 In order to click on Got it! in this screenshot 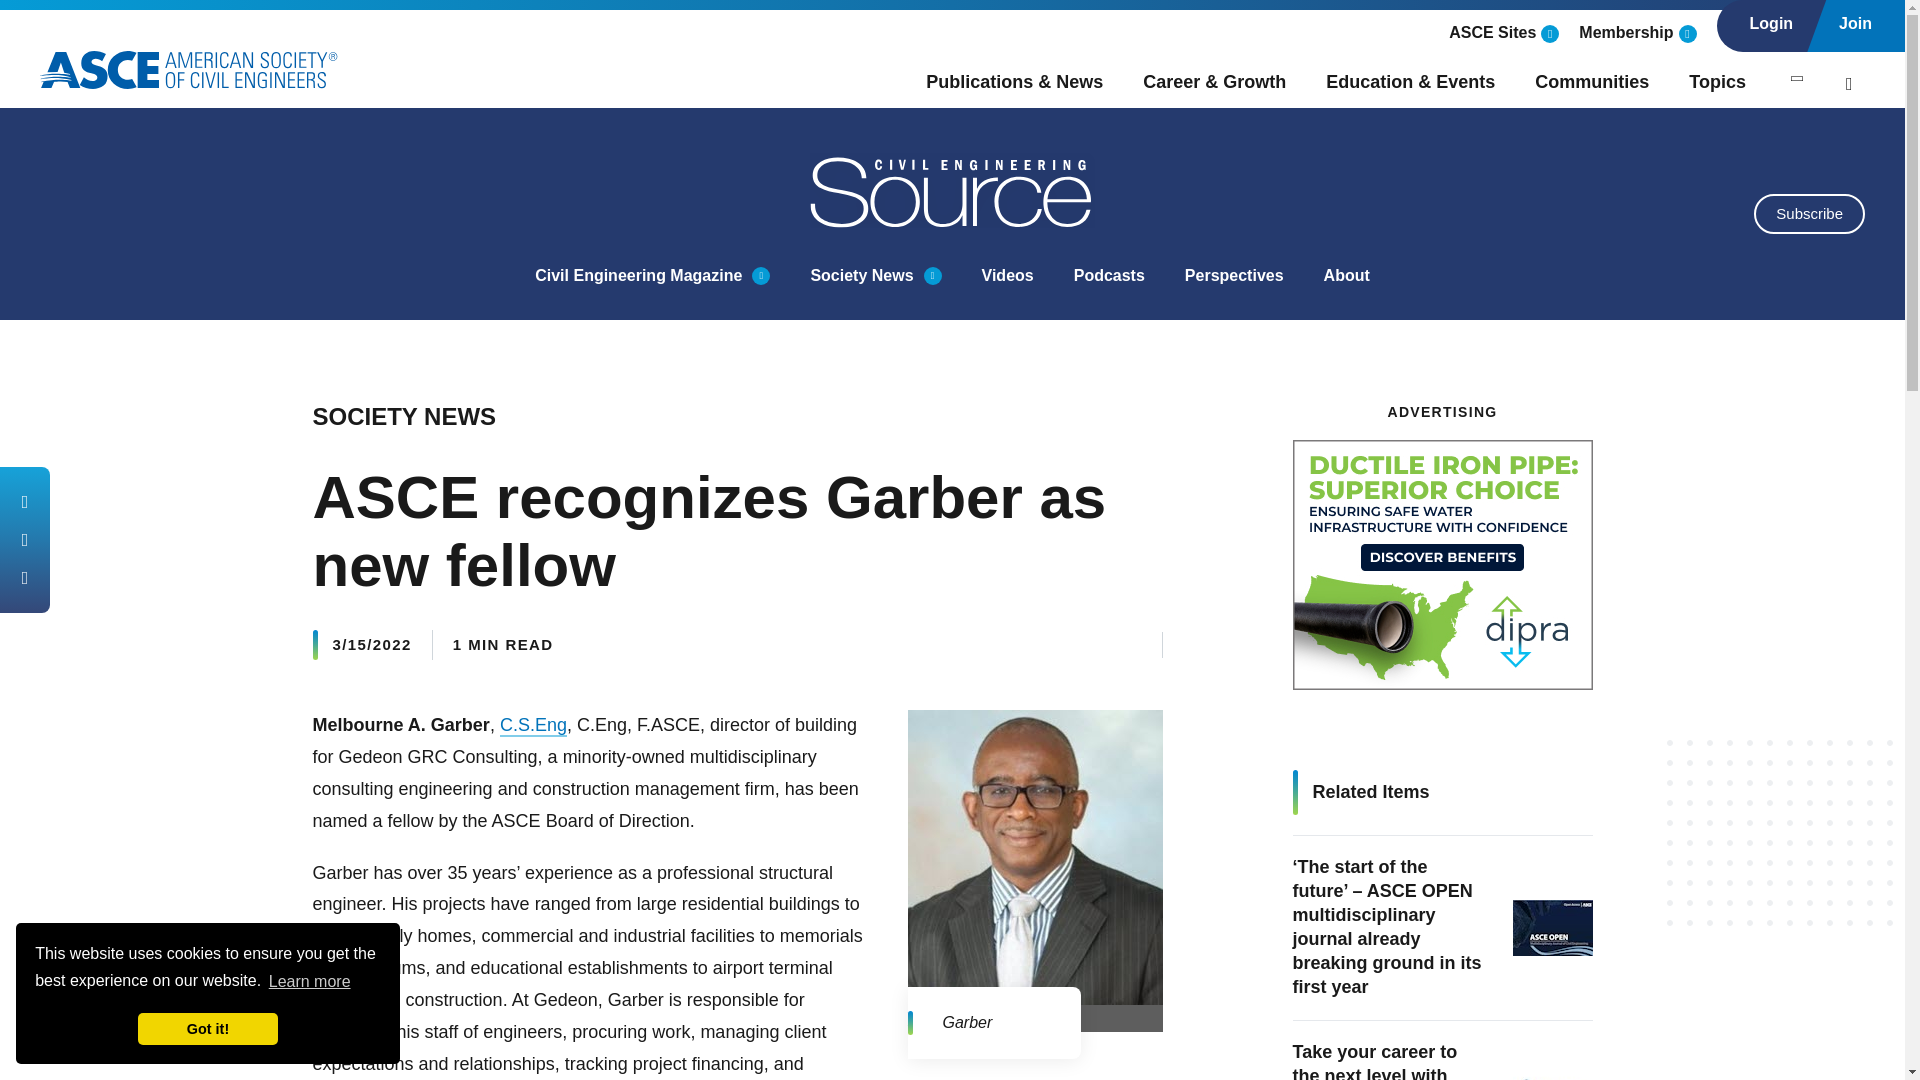, I will do `click(208, 1029)`.